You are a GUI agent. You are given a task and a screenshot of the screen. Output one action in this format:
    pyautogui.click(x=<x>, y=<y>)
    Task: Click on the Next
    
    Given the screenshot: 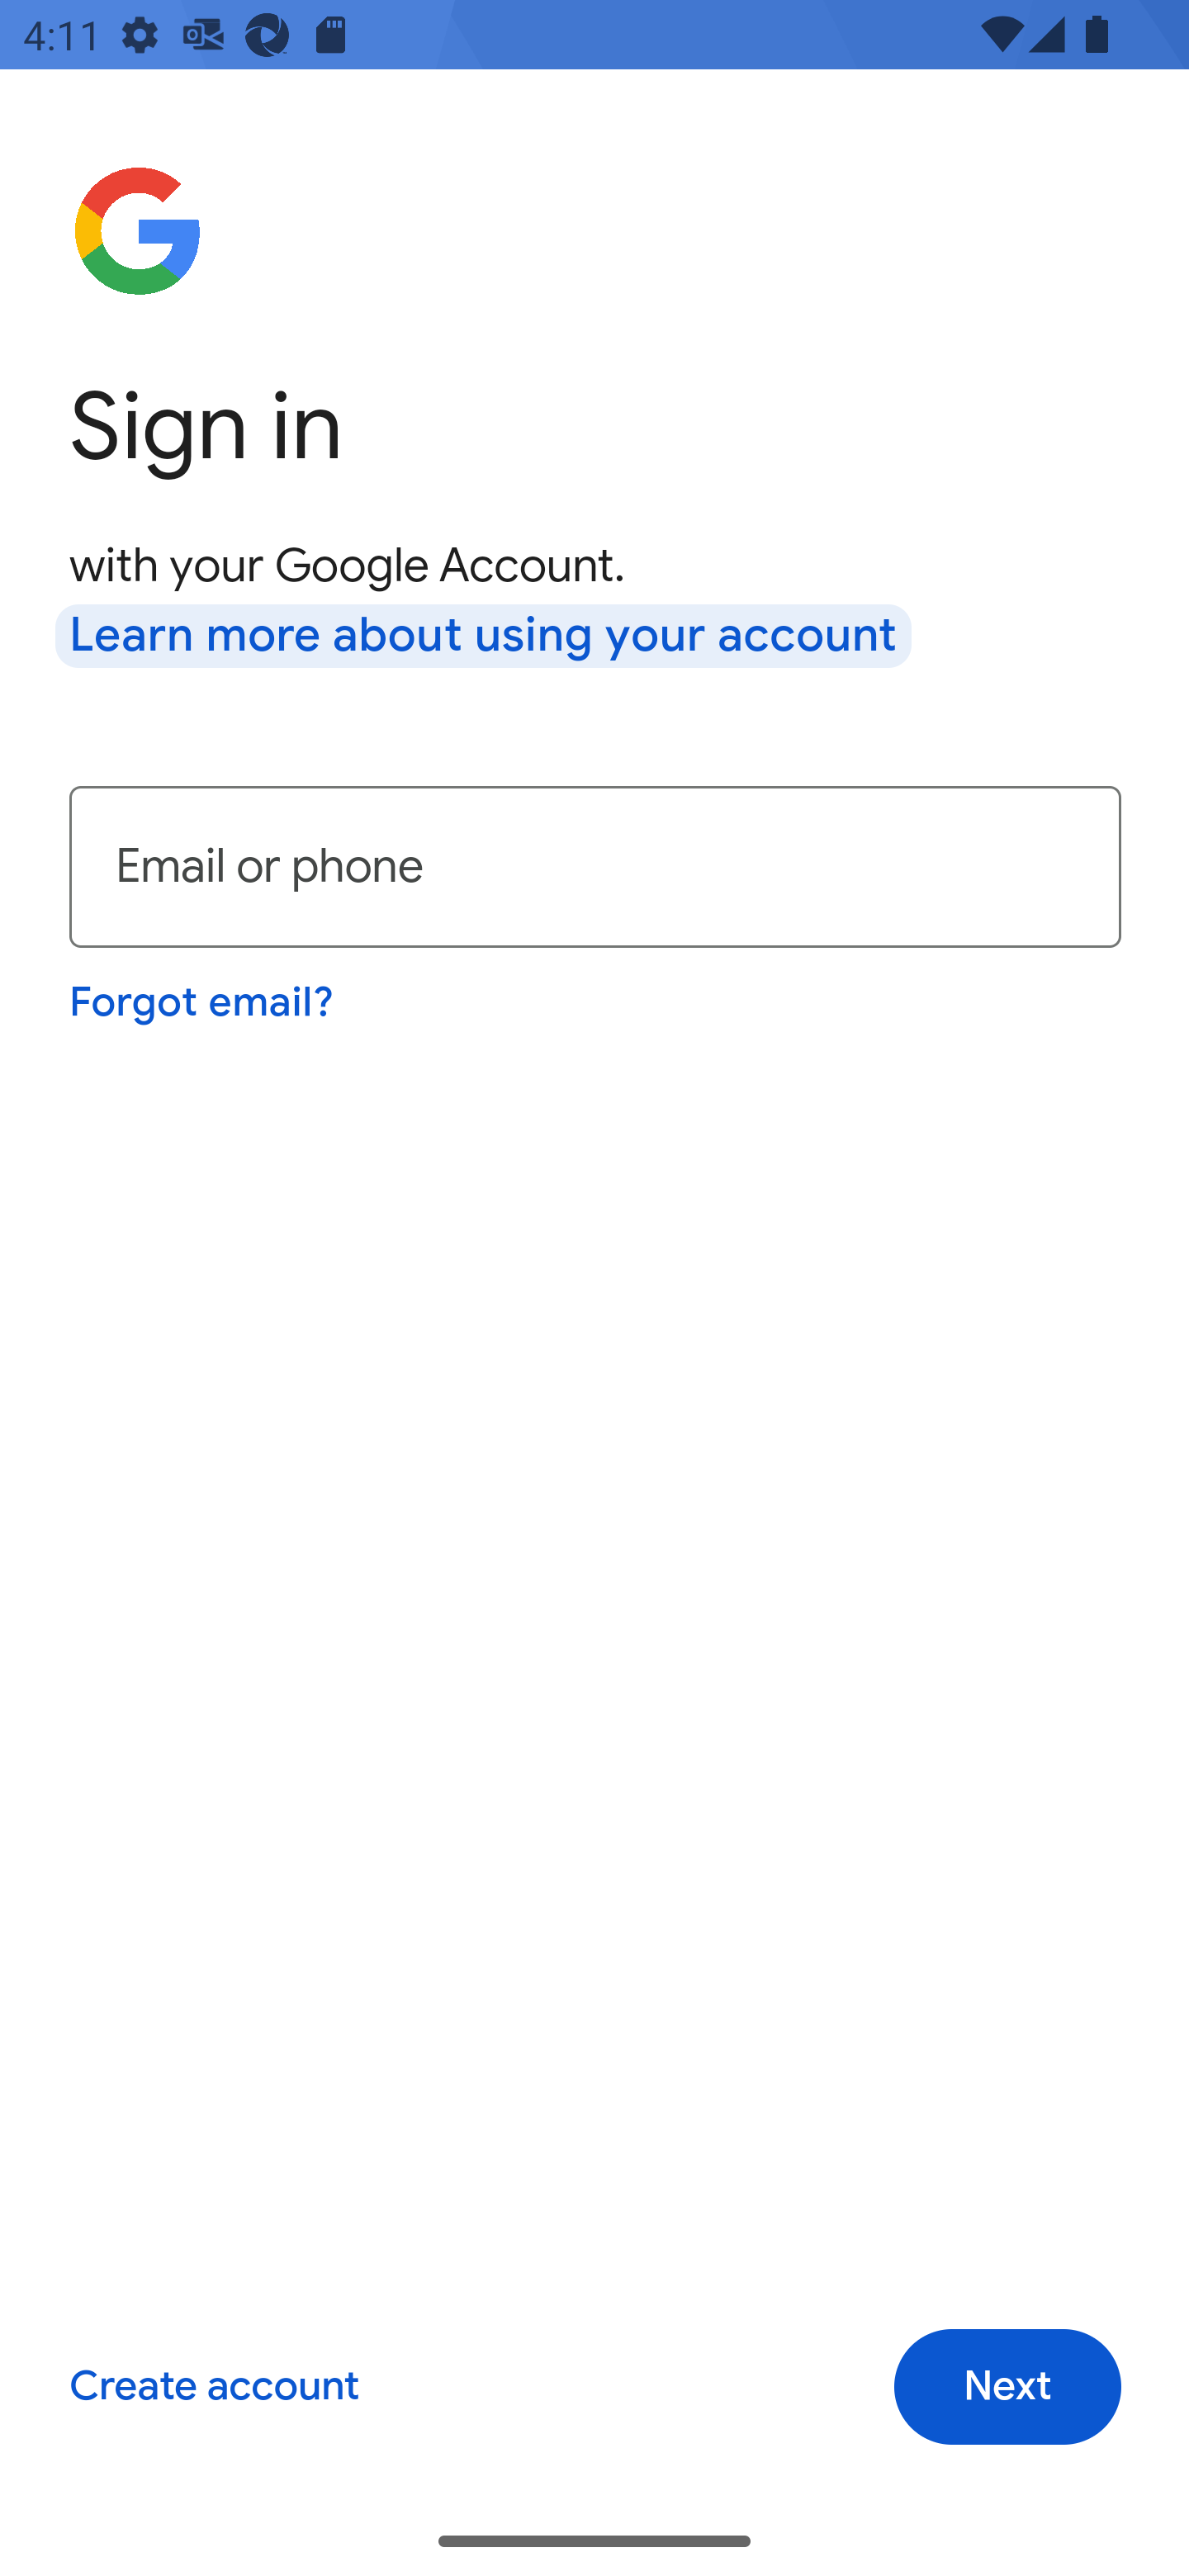 What is the action you would take?
    pyautogui.click(x=1007, y=2388)
    